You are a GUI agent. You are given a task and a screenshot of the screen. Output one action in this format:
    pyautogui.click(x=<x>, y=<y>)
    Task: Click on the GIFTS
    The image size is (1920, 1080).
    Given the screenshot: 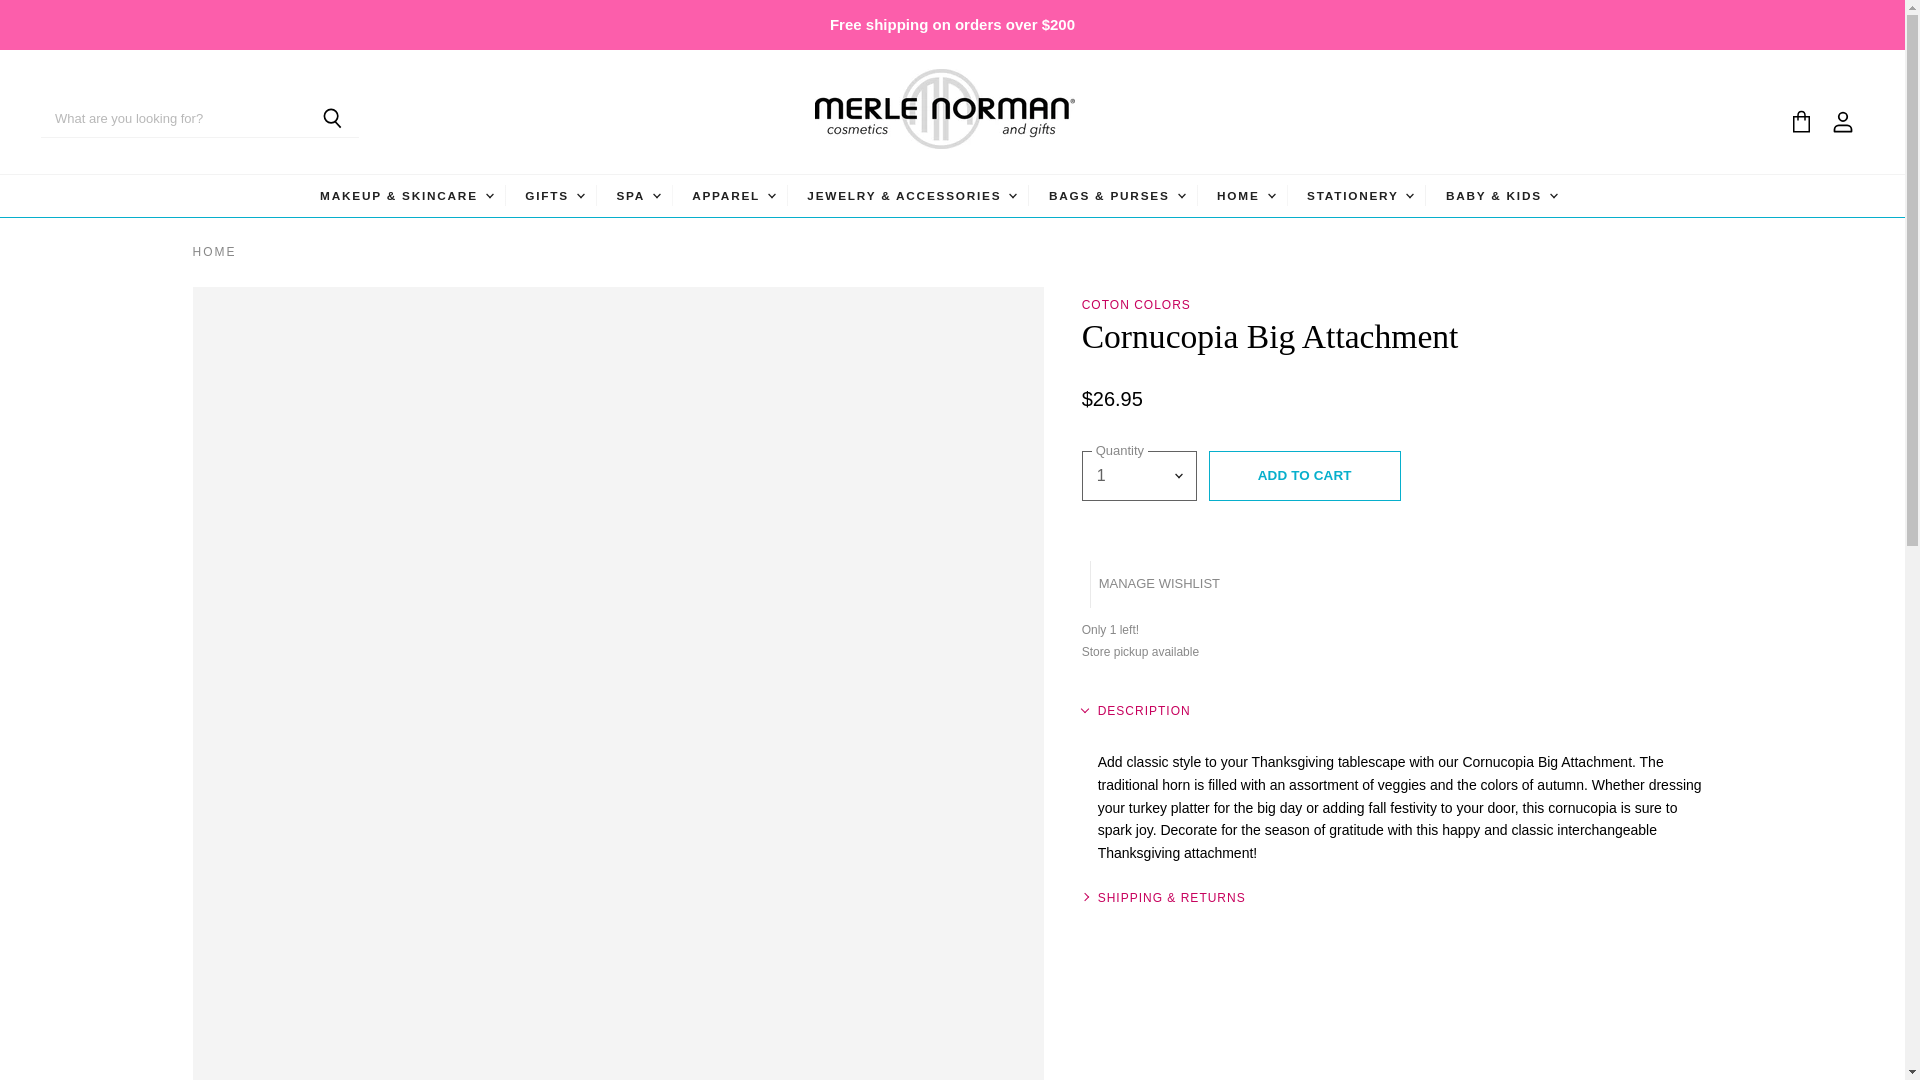 What is the action you would take?
    pyautogui.click(x=554, y=194)
    